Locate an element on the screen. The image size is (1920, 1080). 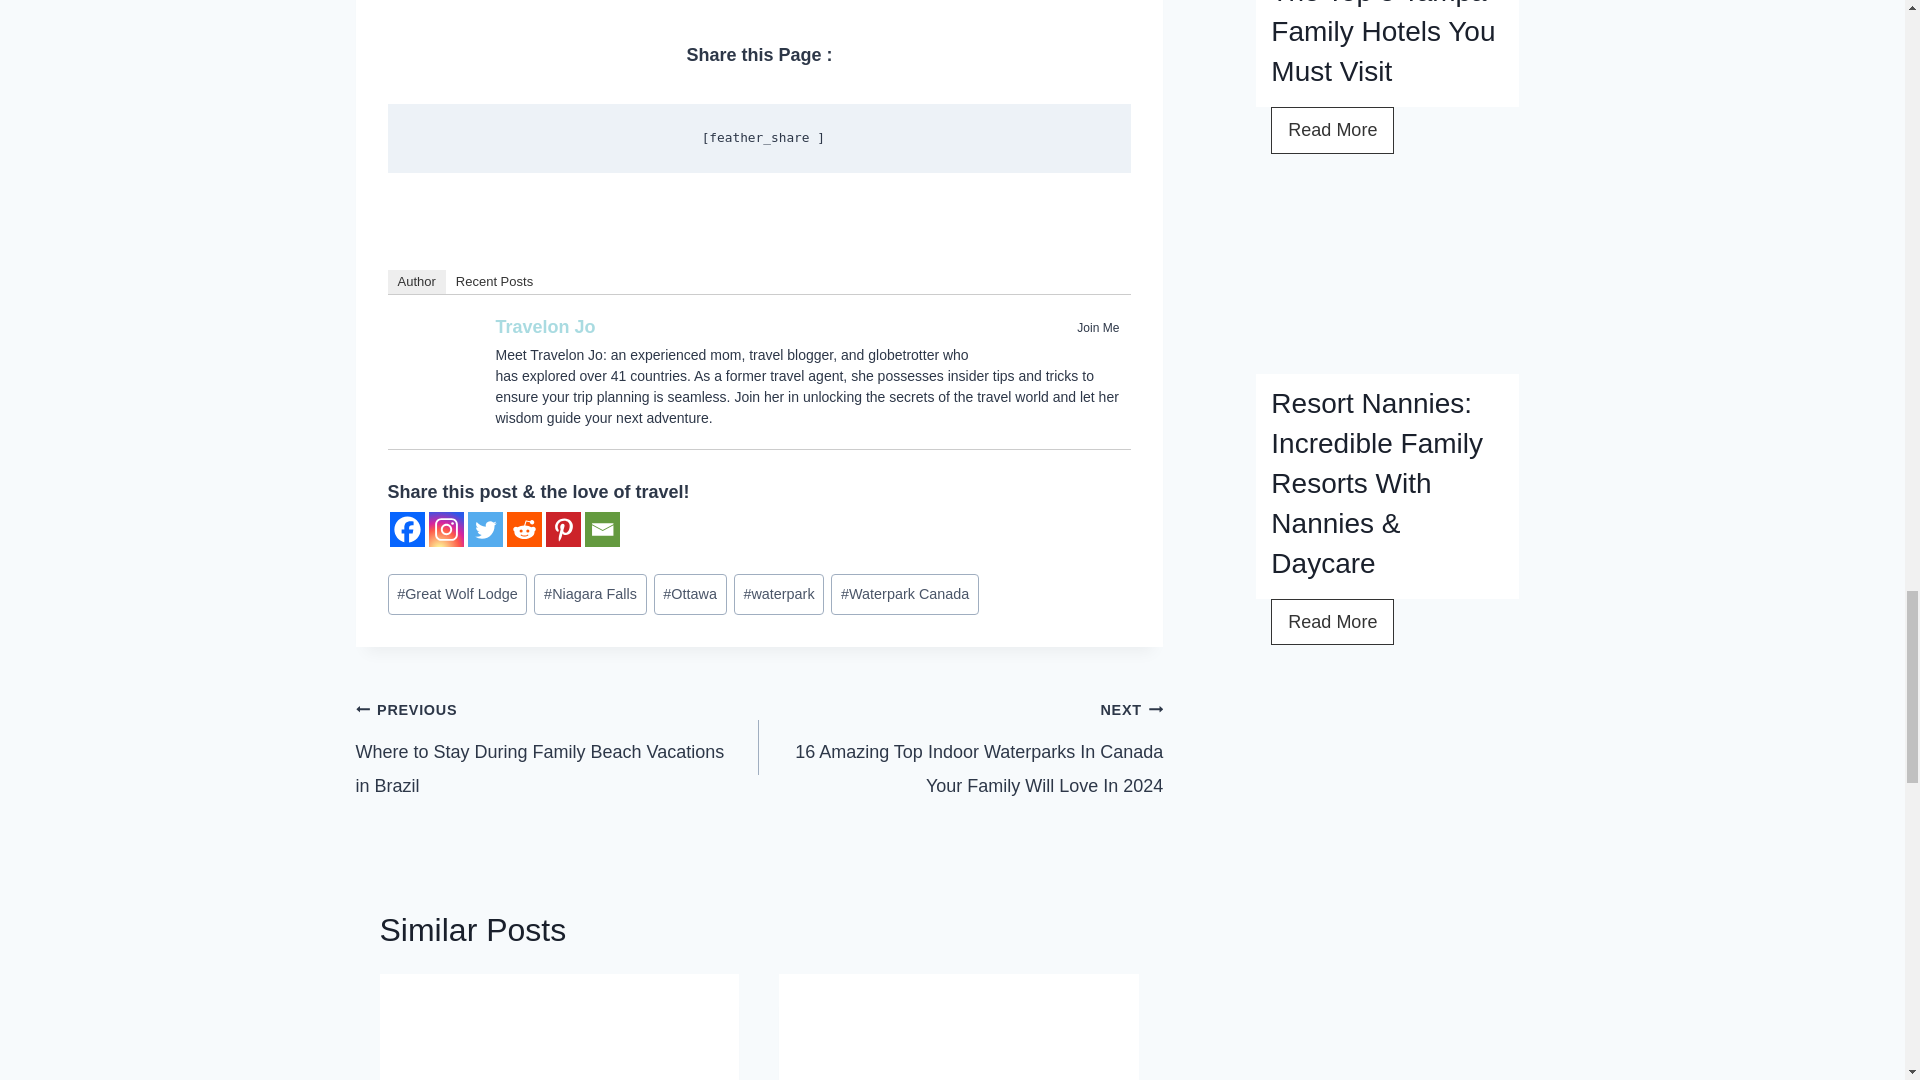
Reddit is located at coordinates (524, 528).